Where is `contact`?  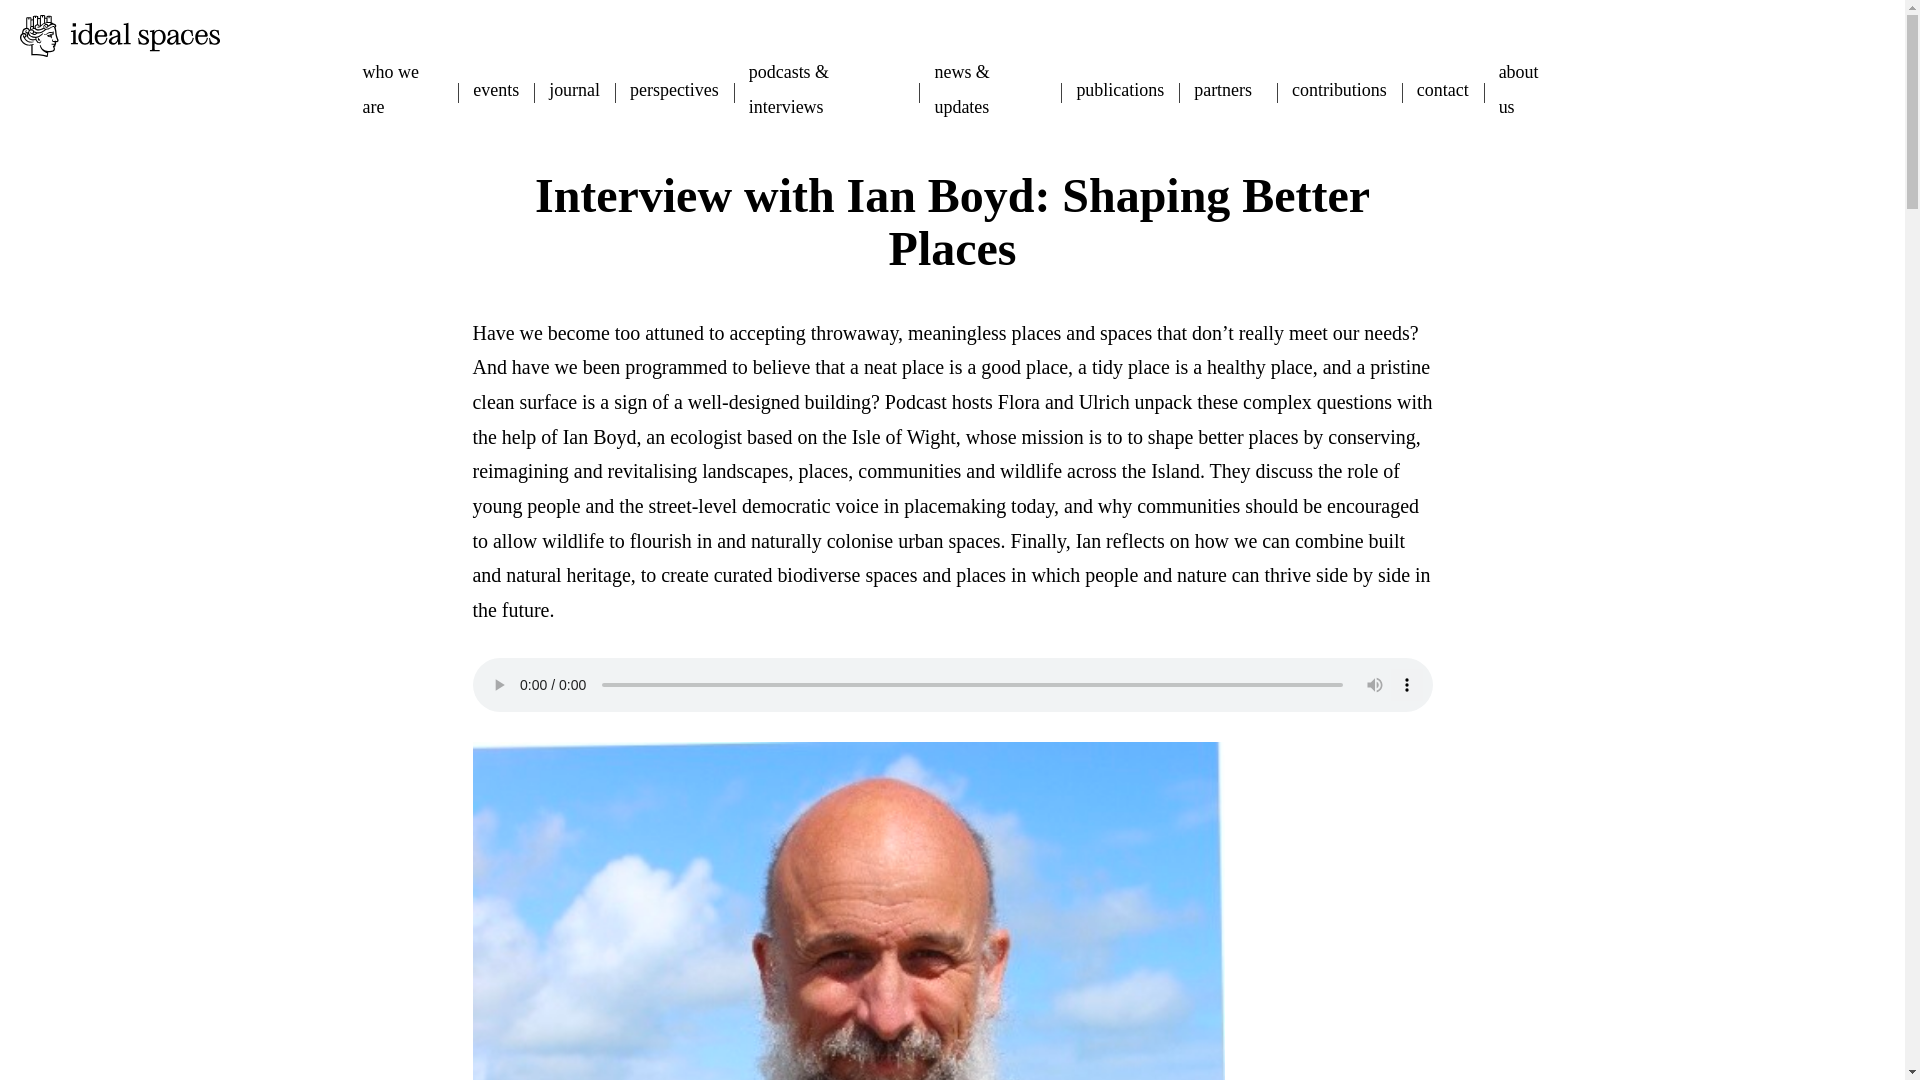
contact is located at coordinates (1442, 90).